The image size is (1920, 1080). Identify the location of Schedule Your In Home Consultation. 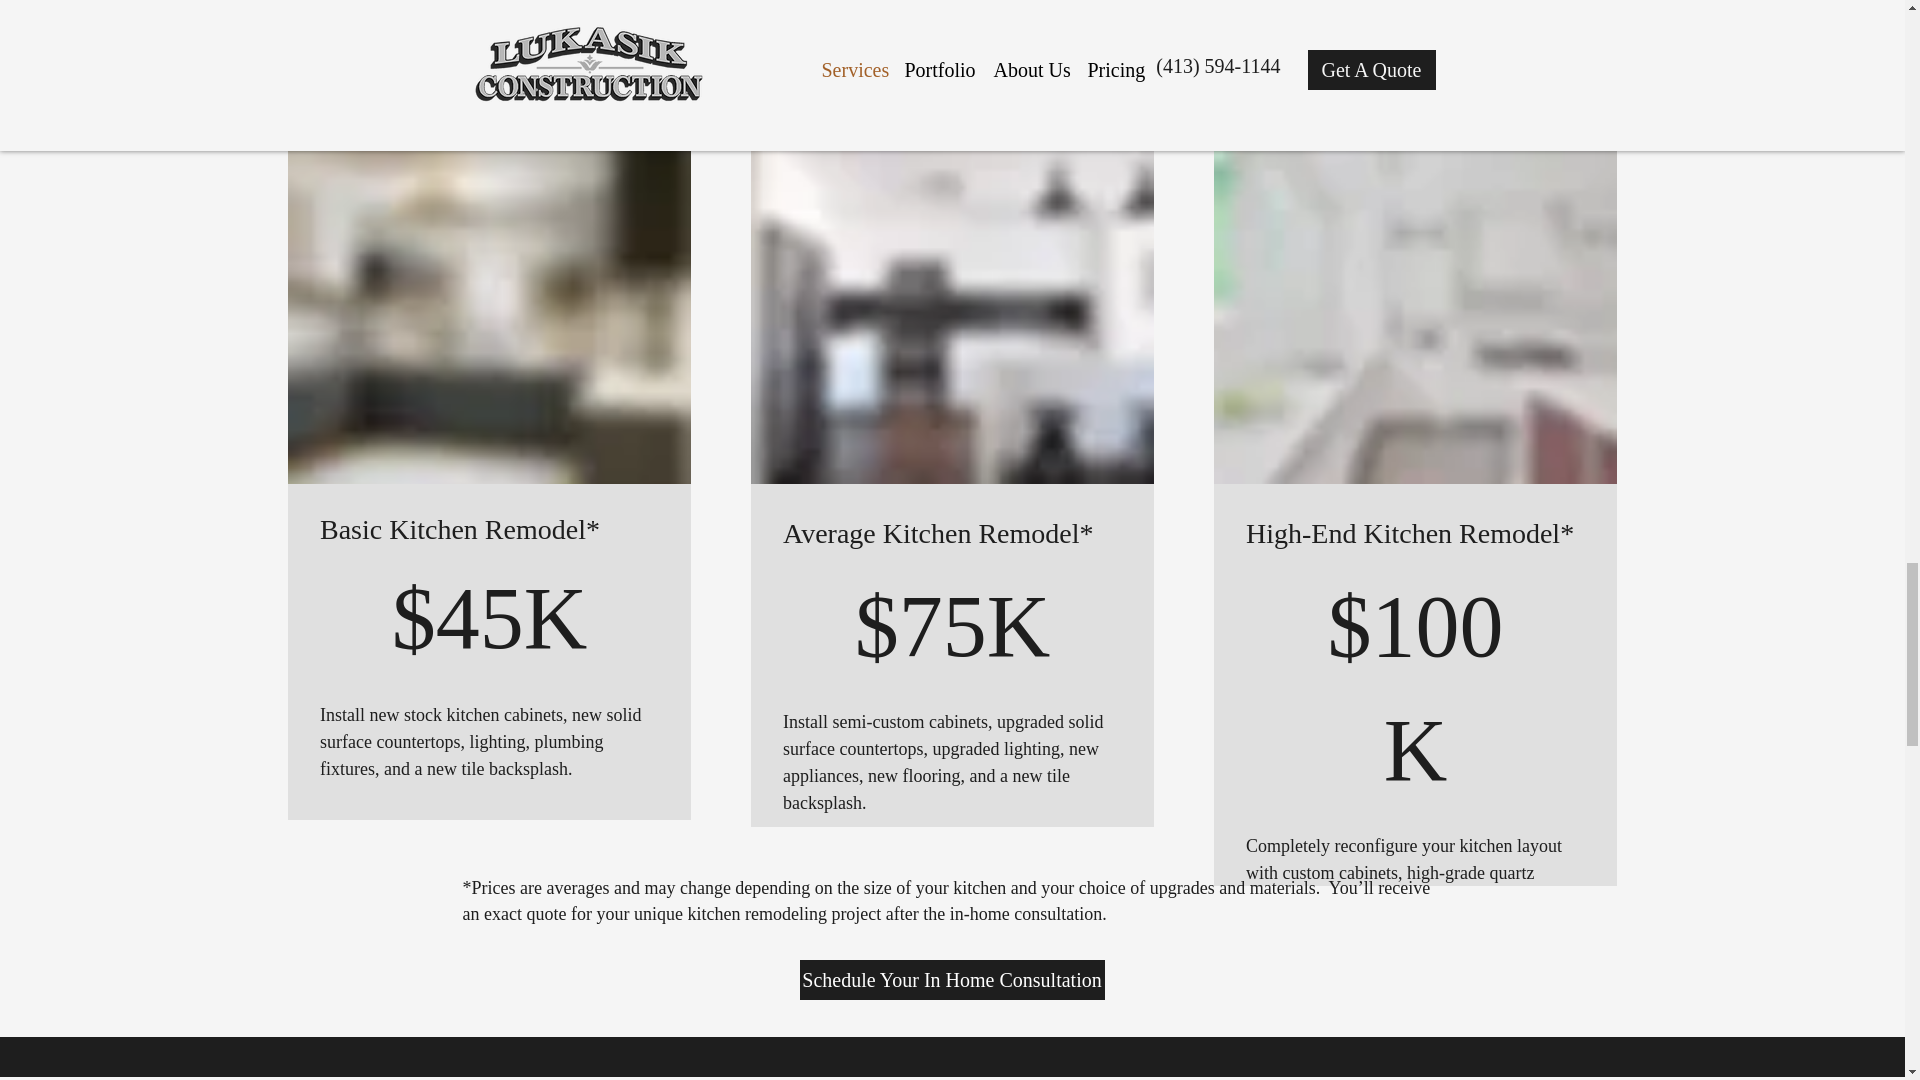
(952, 980).